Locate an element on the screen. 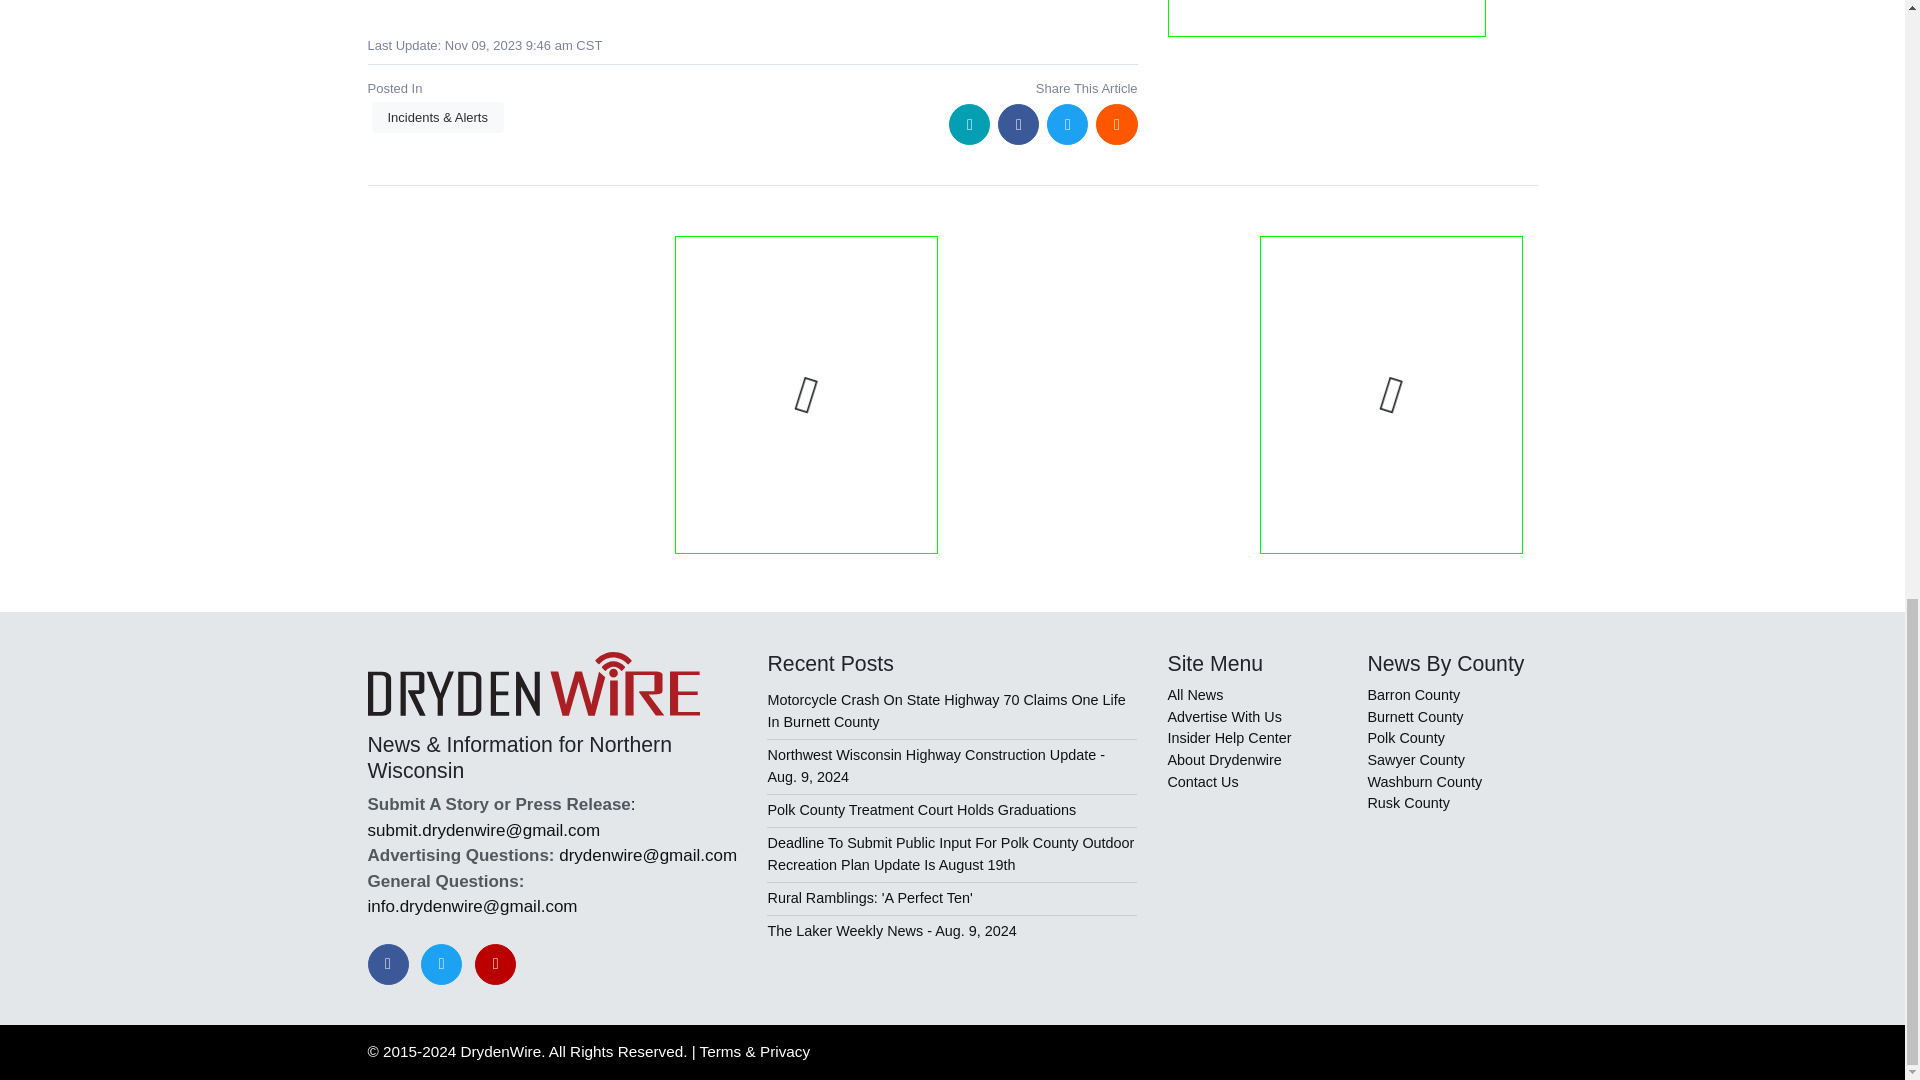  email is located at coordinates (969, 124).